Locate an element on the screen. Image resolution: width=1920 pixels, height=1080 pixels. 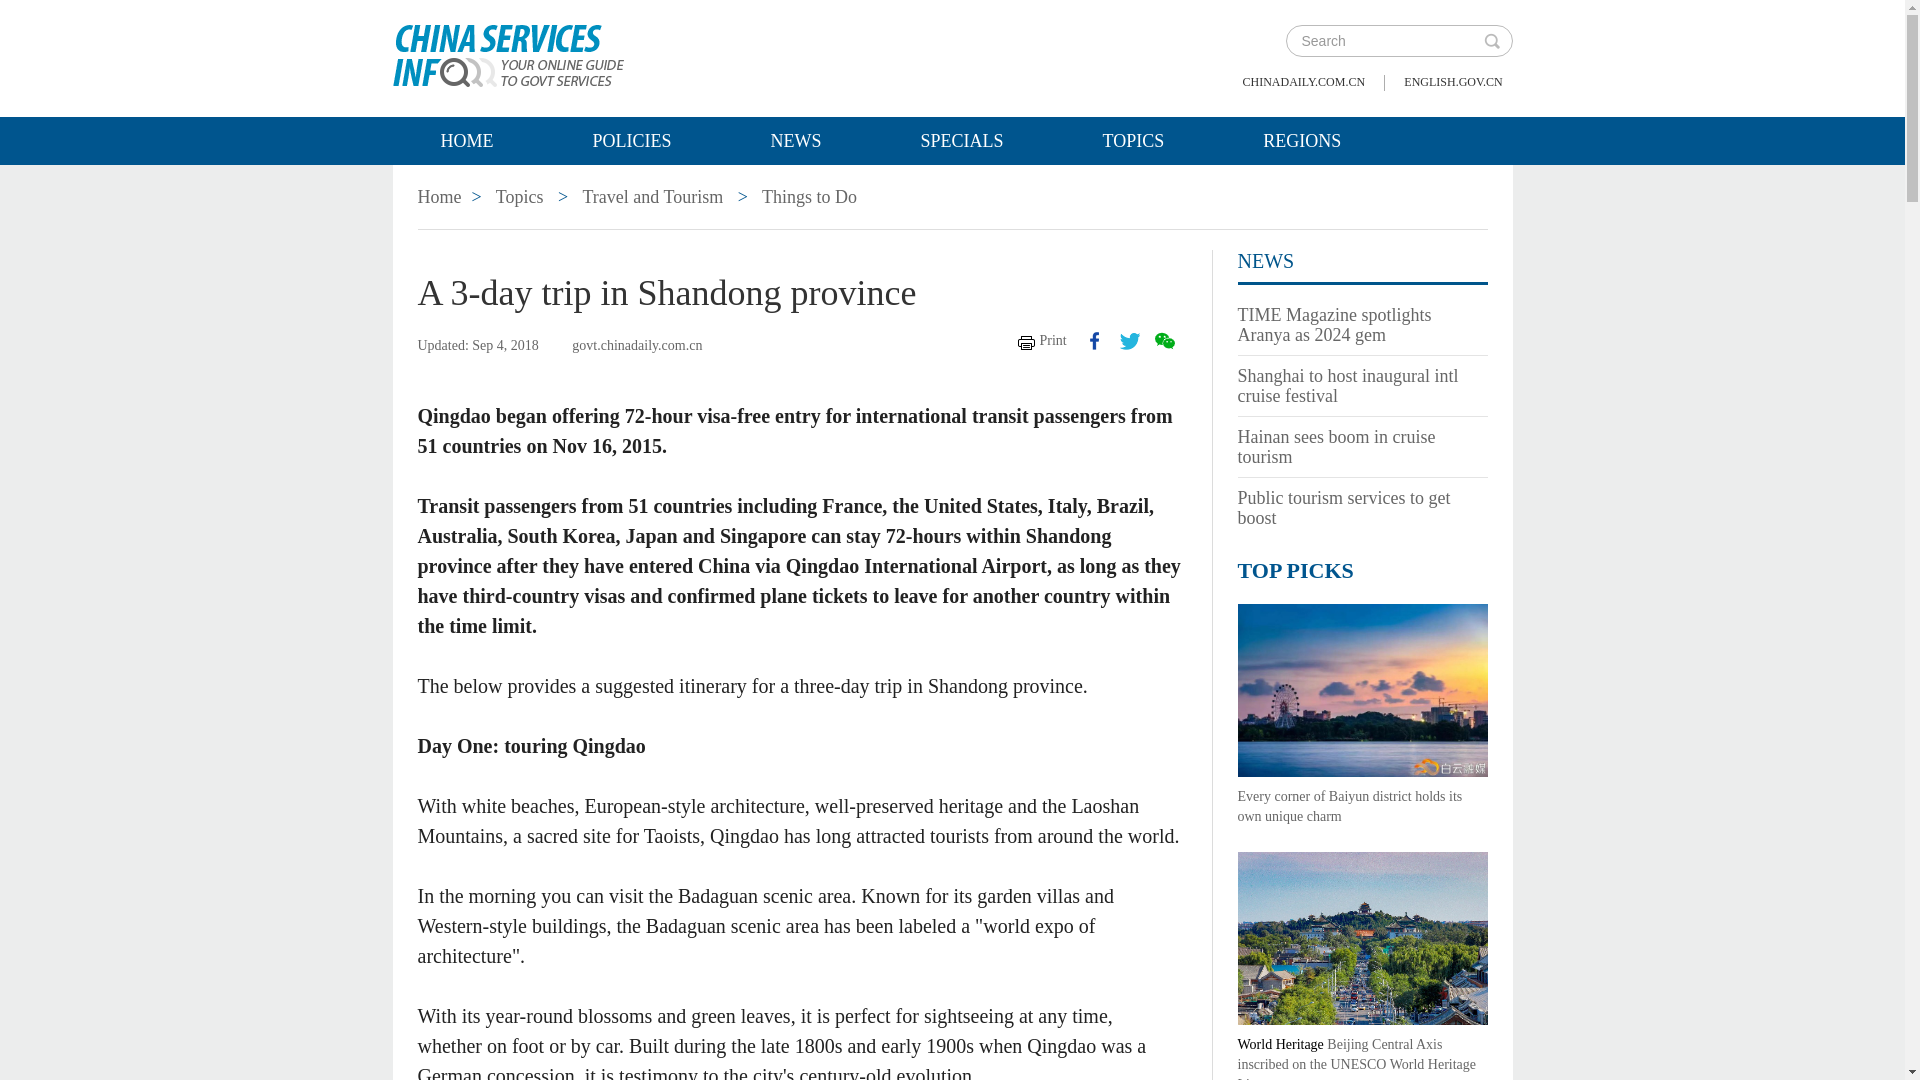
english.gov.cn is located at coordinates (1452, 82).